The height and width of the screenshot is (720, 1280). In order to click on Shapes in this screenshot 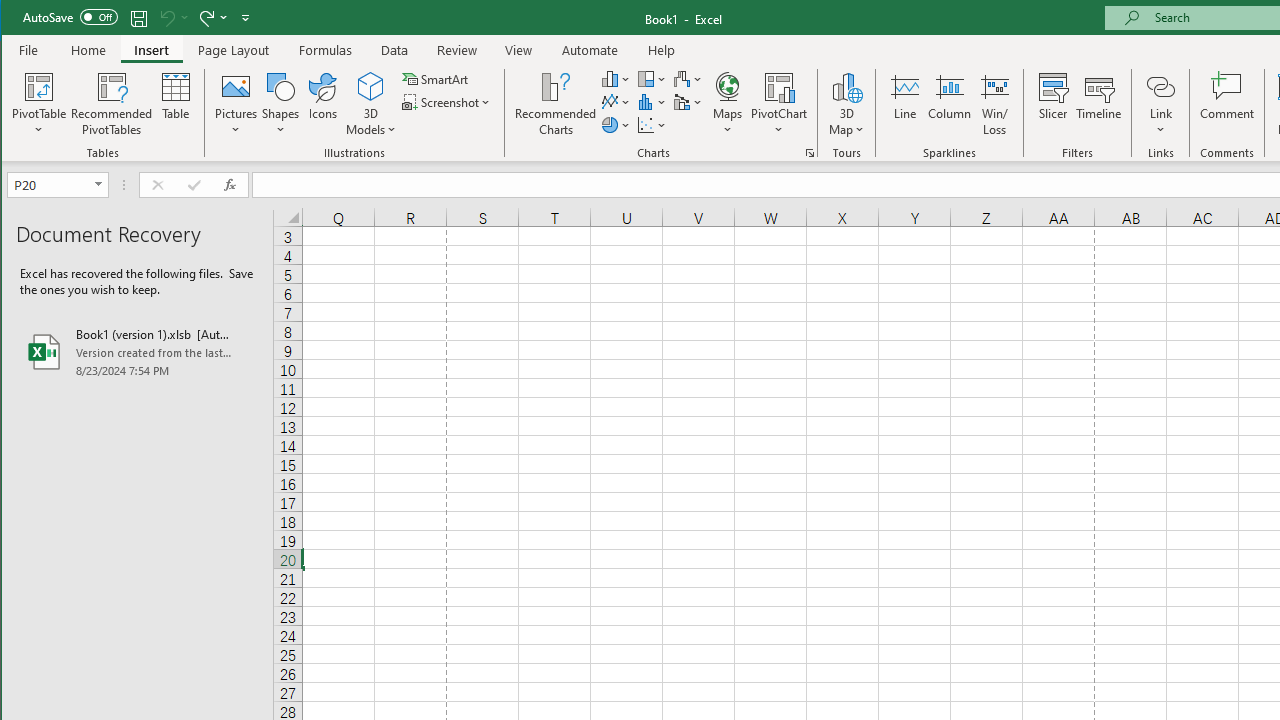, I will do `click(280, 104)`.